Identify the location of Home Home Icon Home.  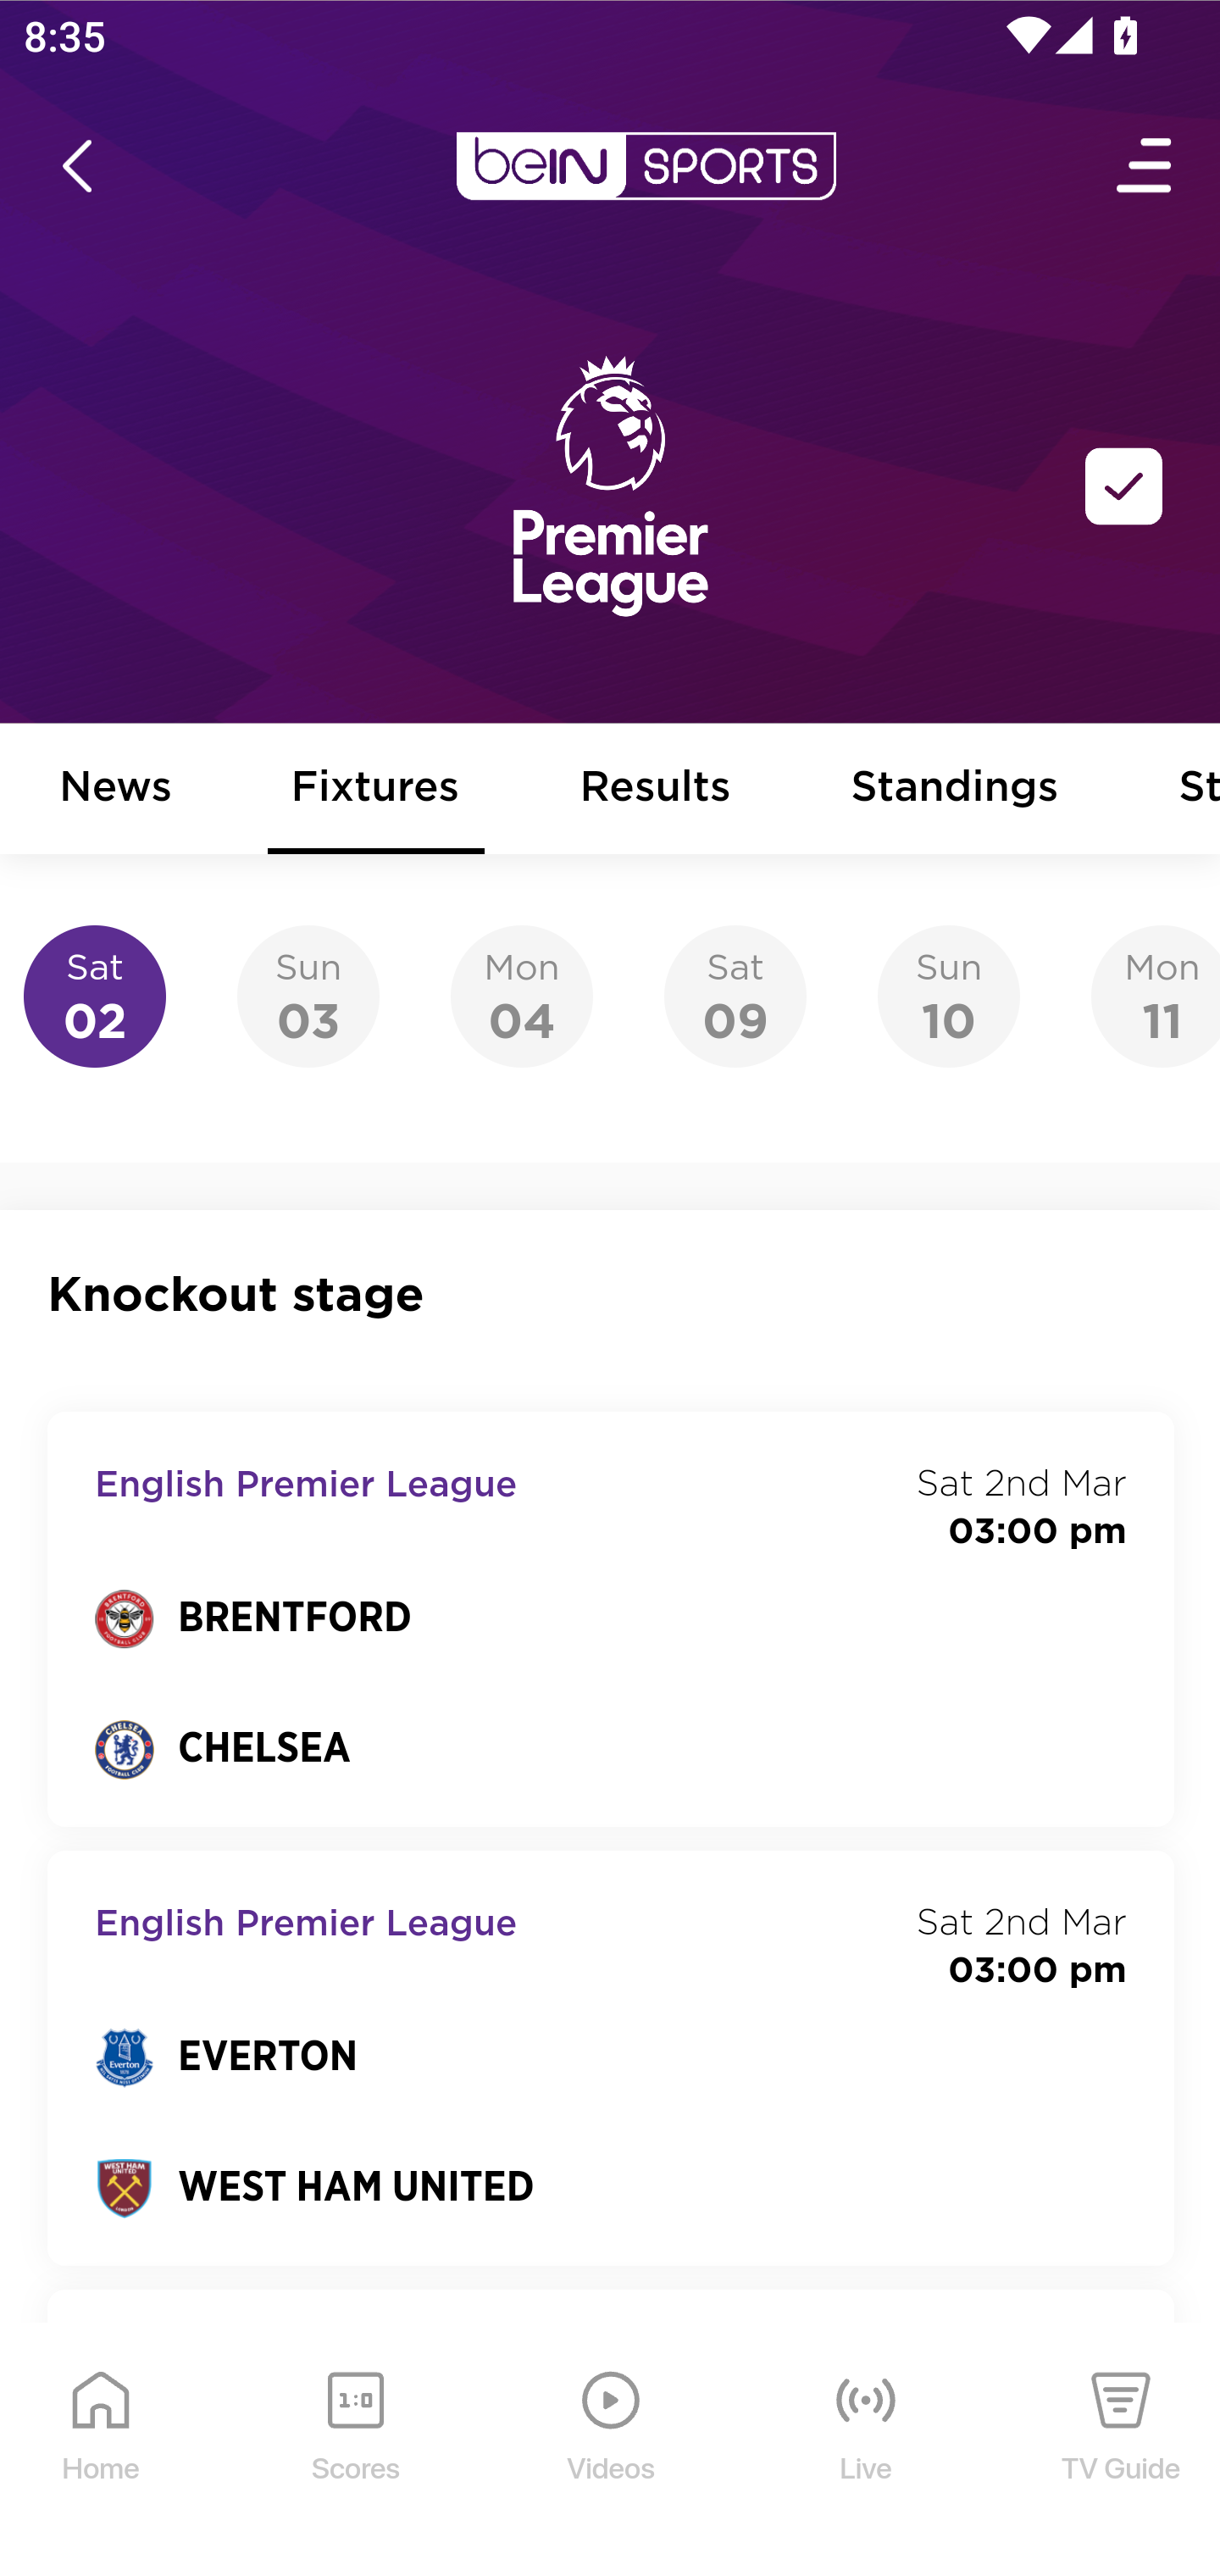
(102, 2451).